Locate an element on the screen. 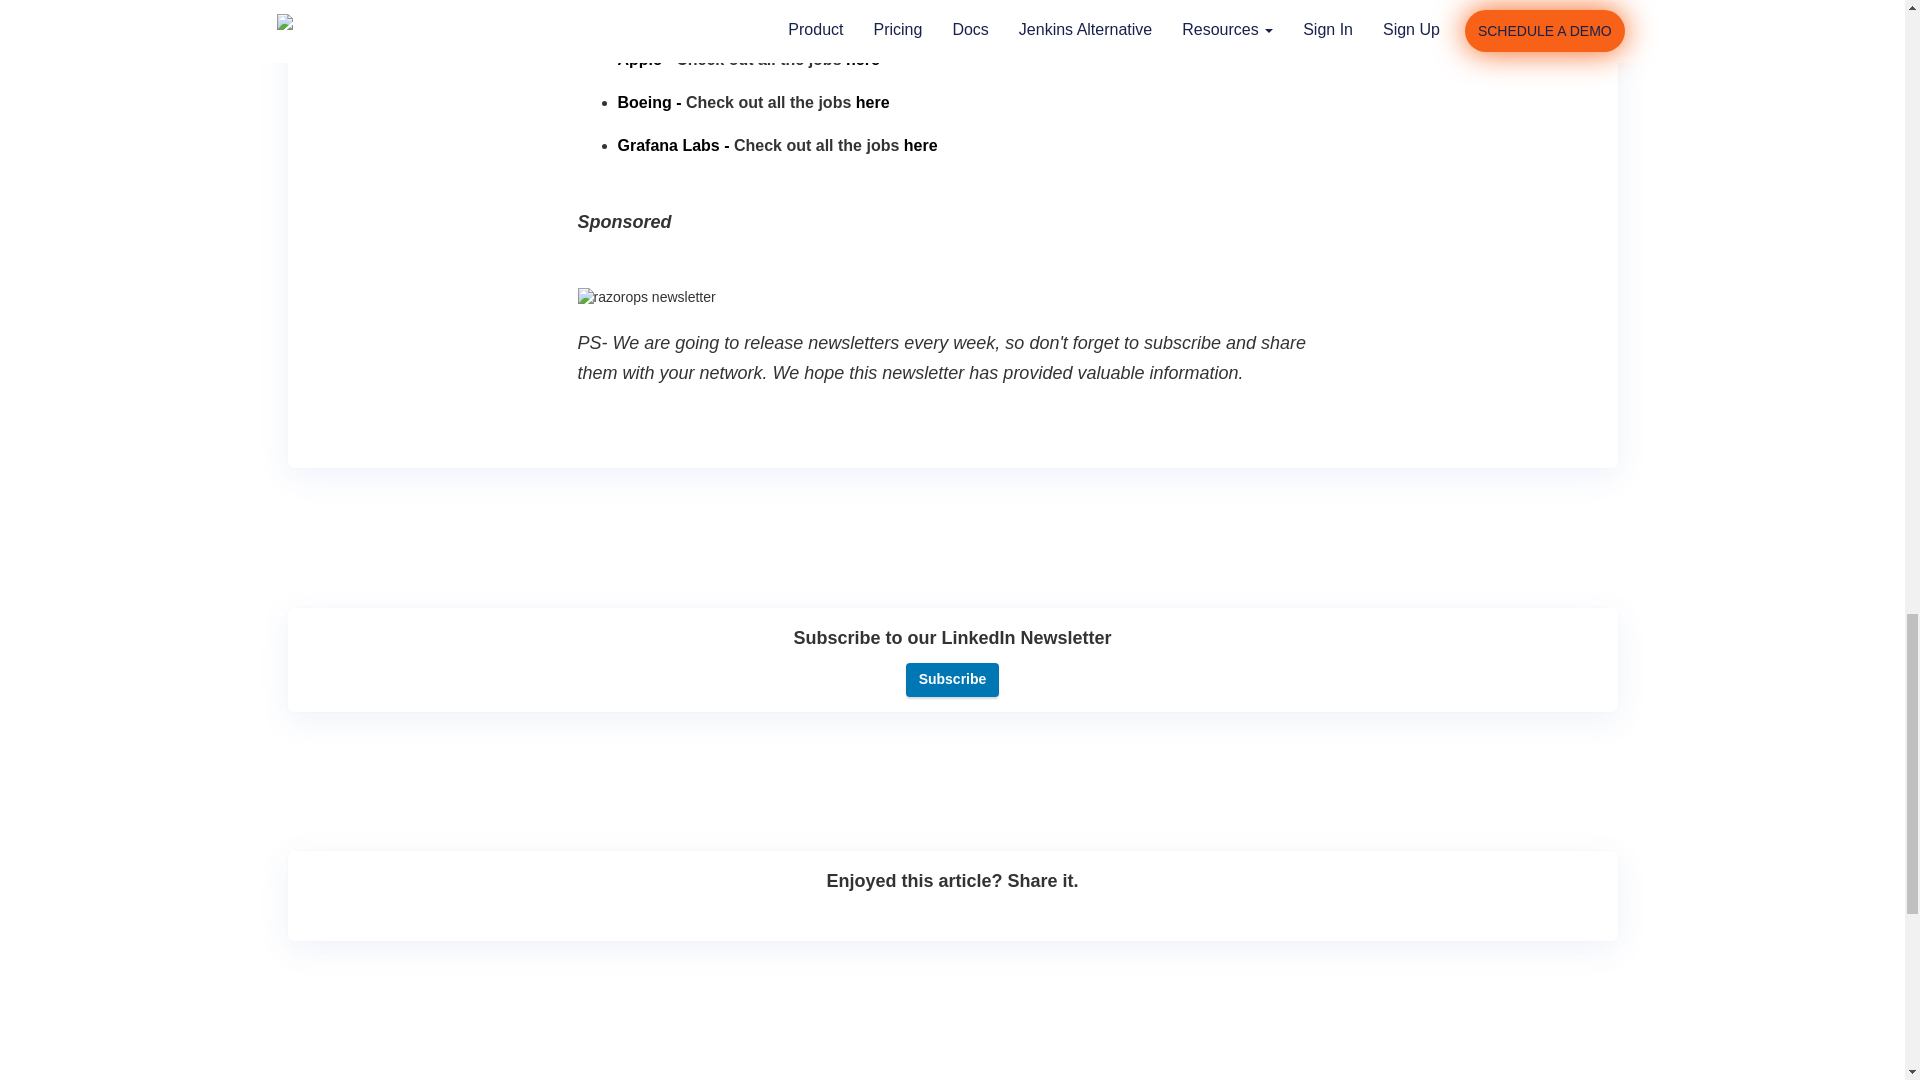 This screenshot has width=1920, height=1080. here is located at coordinates (921, 146).